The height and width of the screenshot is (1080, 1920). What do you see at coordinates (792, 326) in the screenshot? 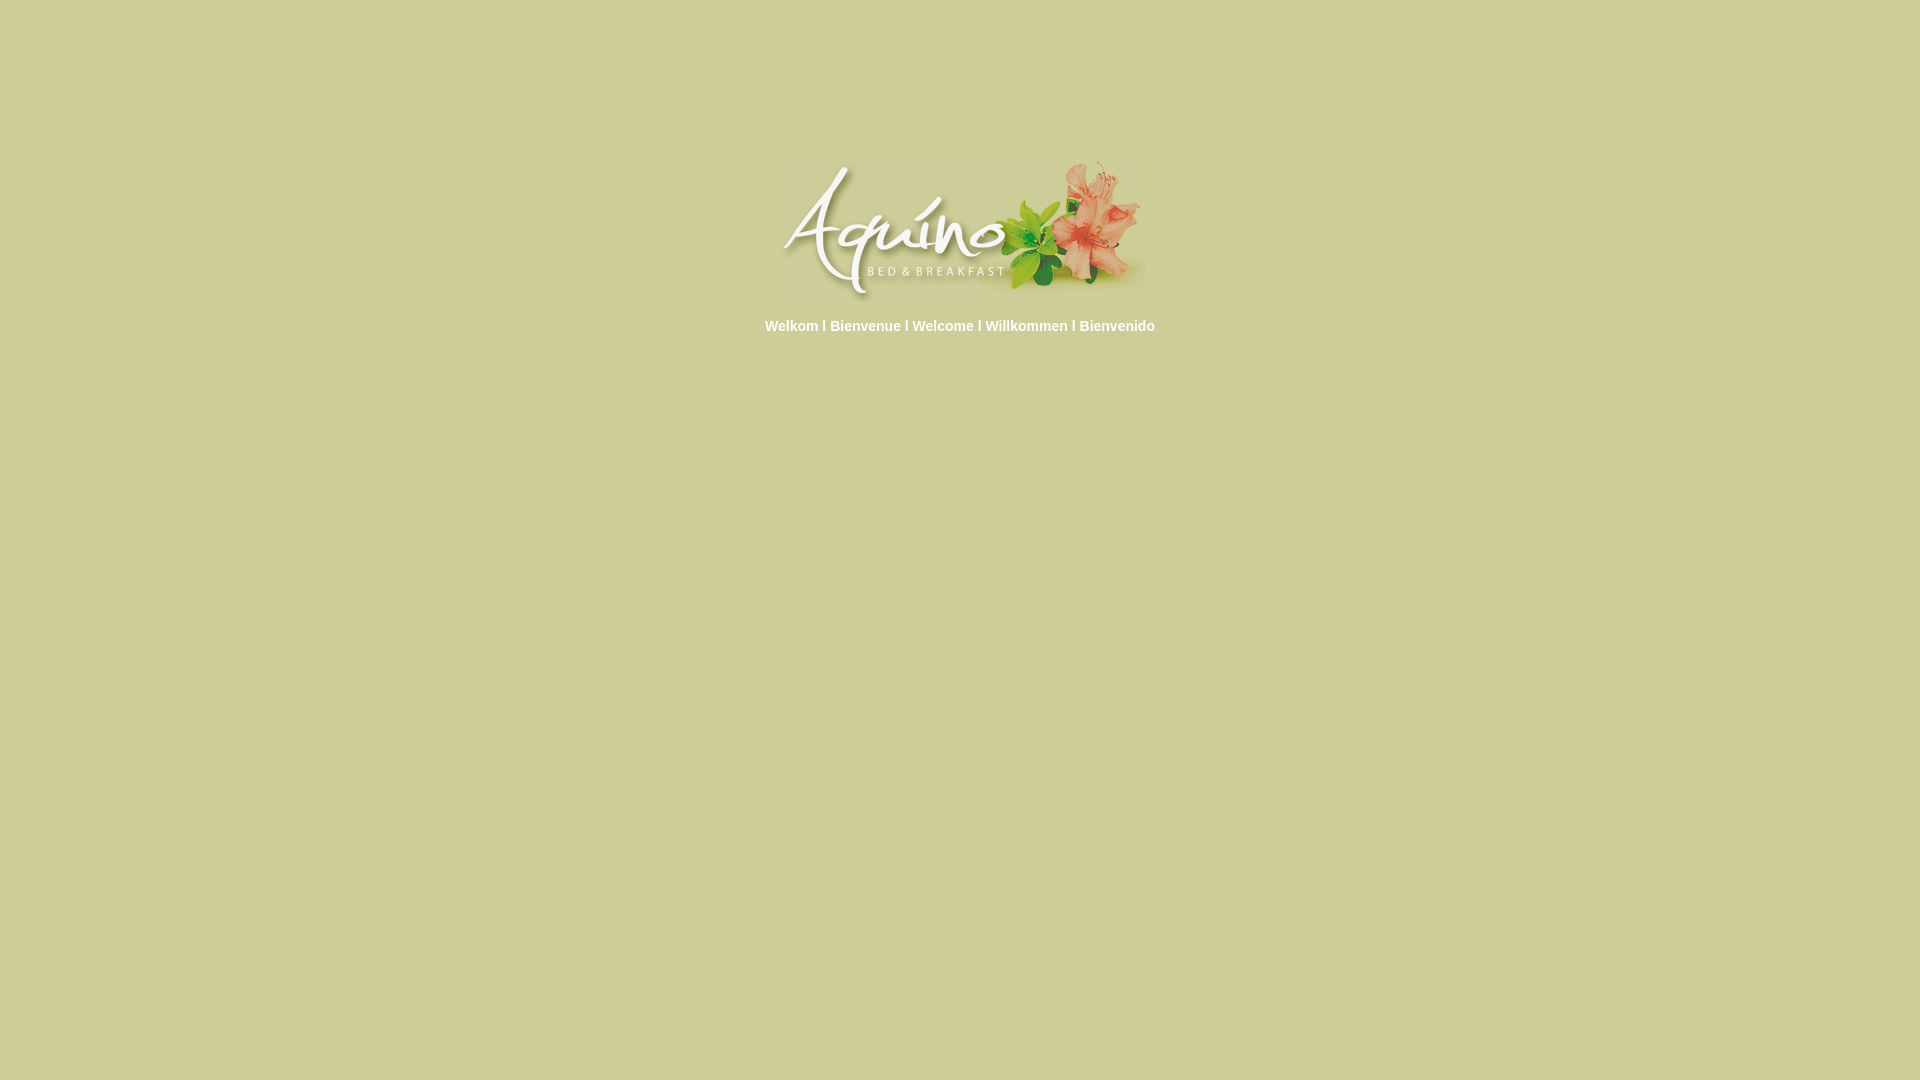
I see `Welkom` at bounding box center [792, 326].